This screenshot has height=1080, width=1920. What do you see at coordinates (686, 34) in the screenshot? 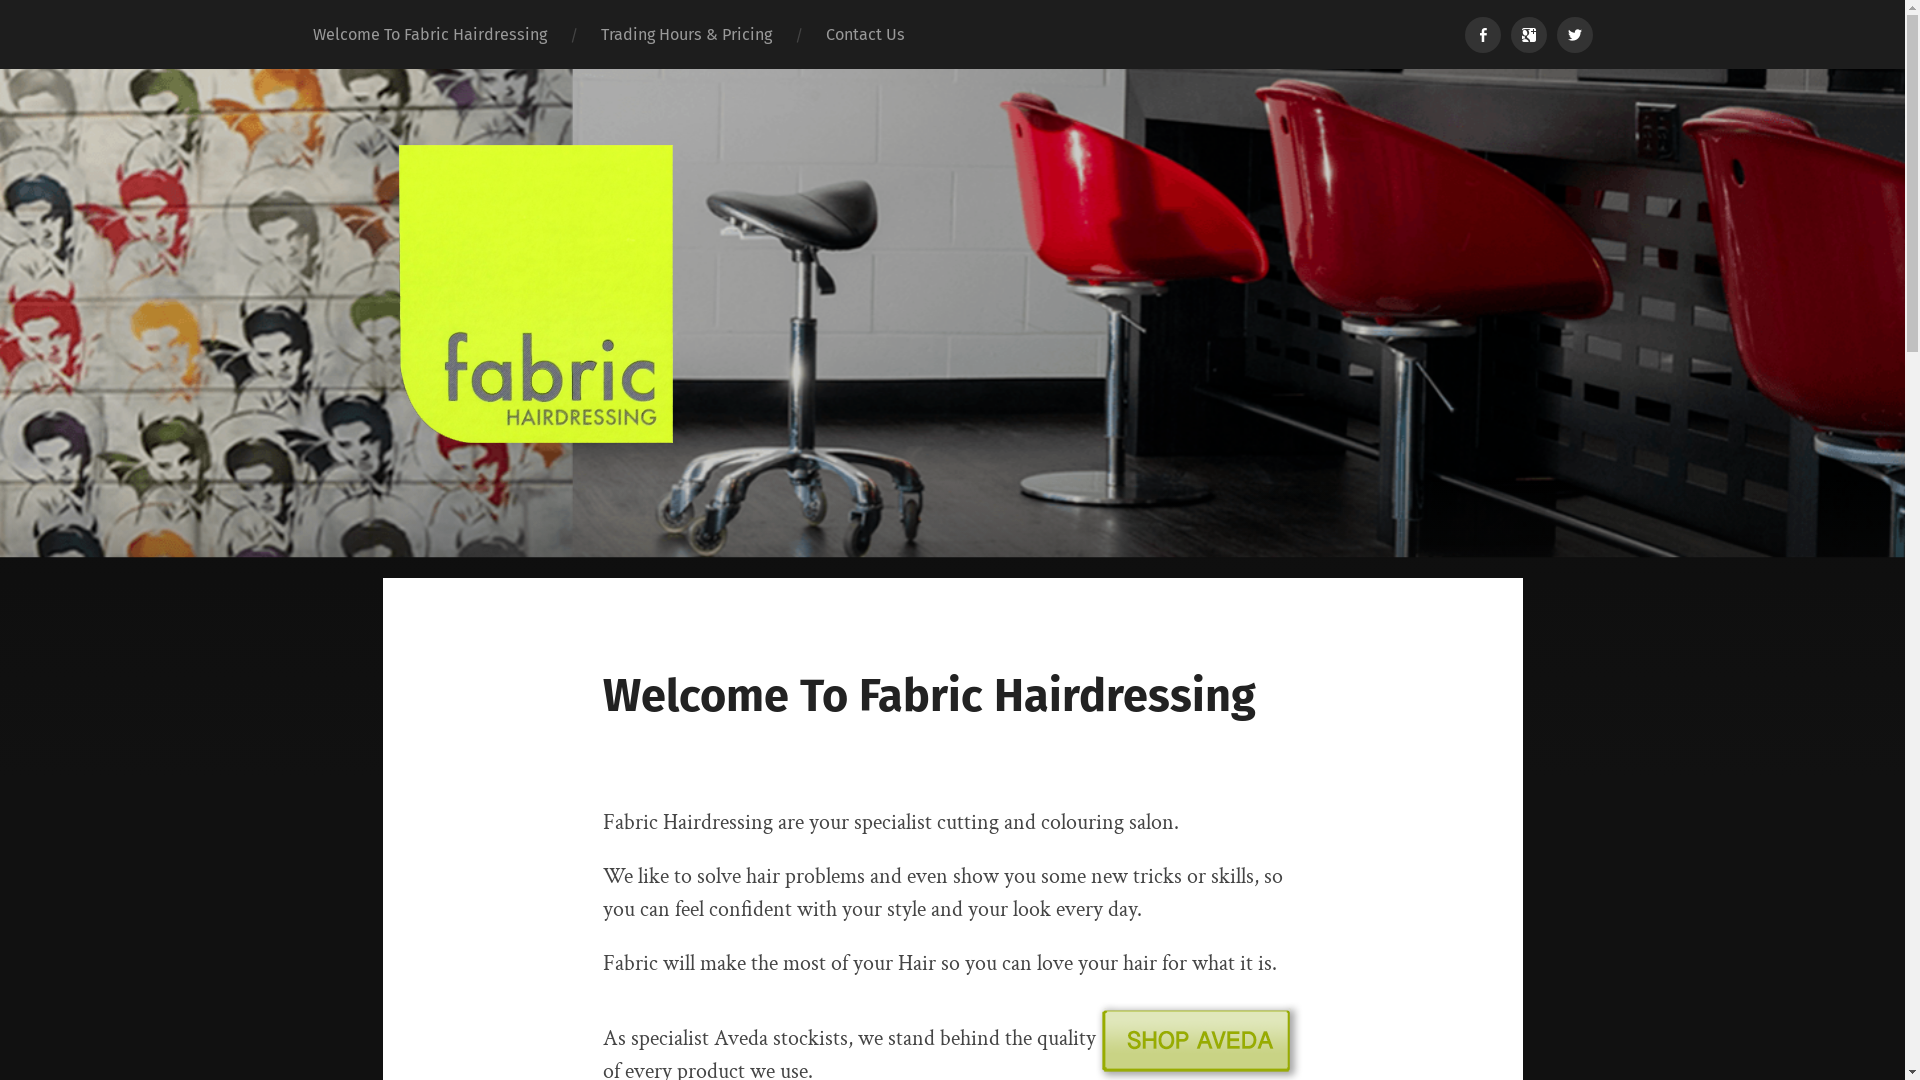
I see `Trading Hours & Pricing` at bounding box center [686, 34].